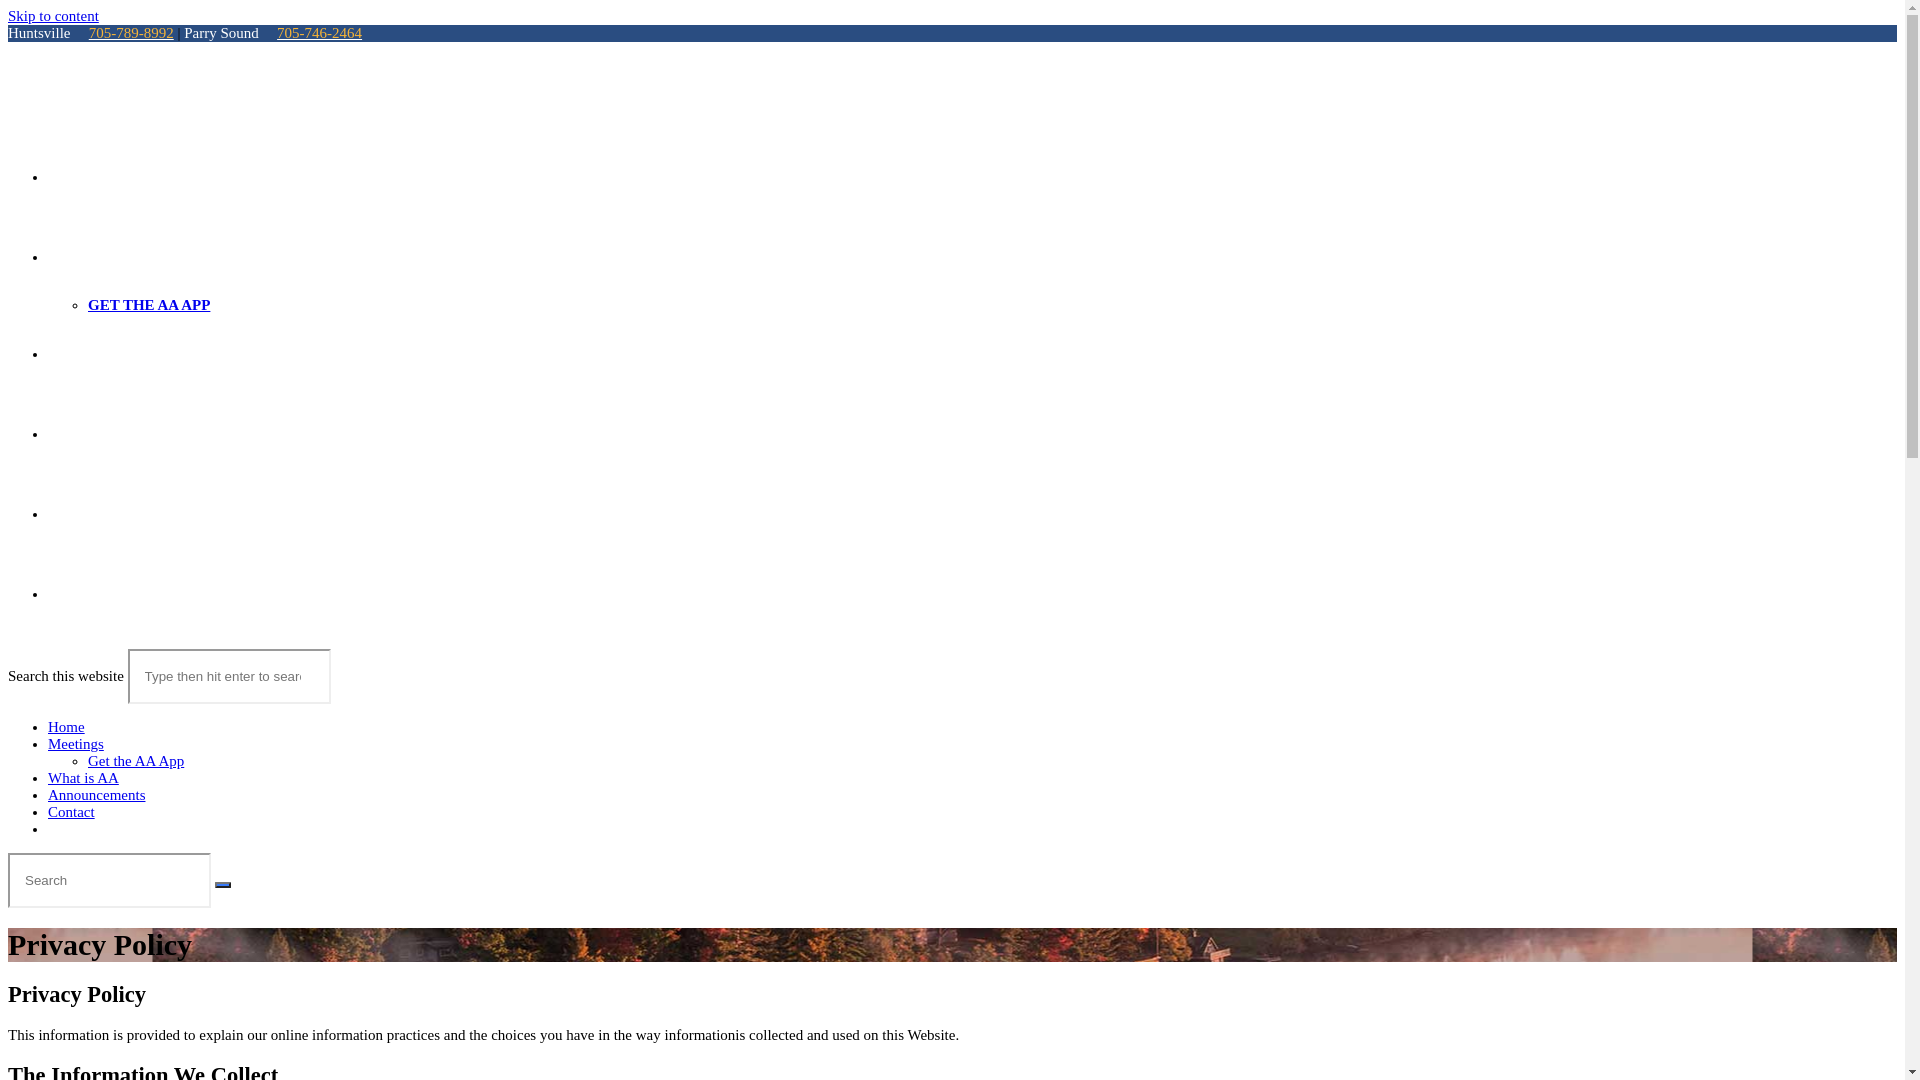 Image resolution: width=1920 pixels, height=1080 pixels. I want to click on GET THE AA APP, so click(149, 305).